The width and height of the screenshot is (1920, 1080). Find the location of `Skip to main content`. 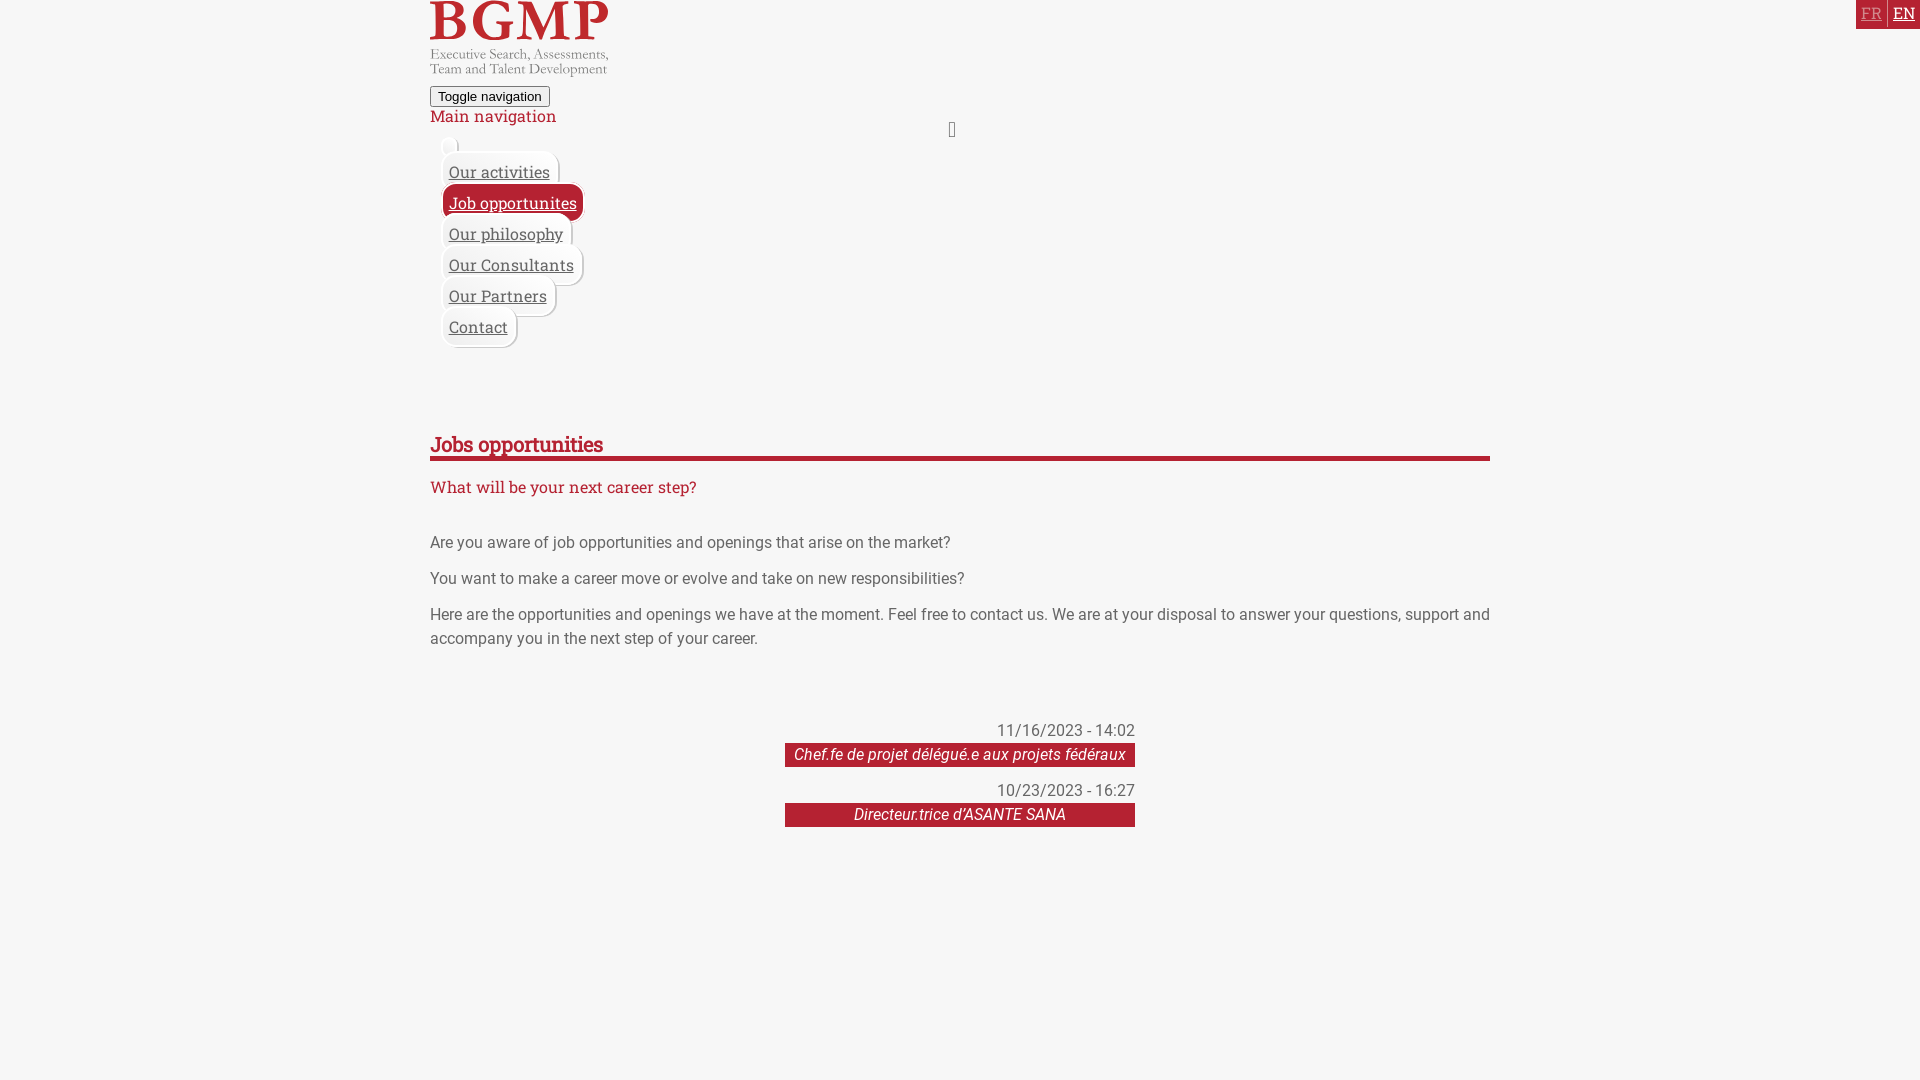

Skip to main content is located at coordinates (0, 0).